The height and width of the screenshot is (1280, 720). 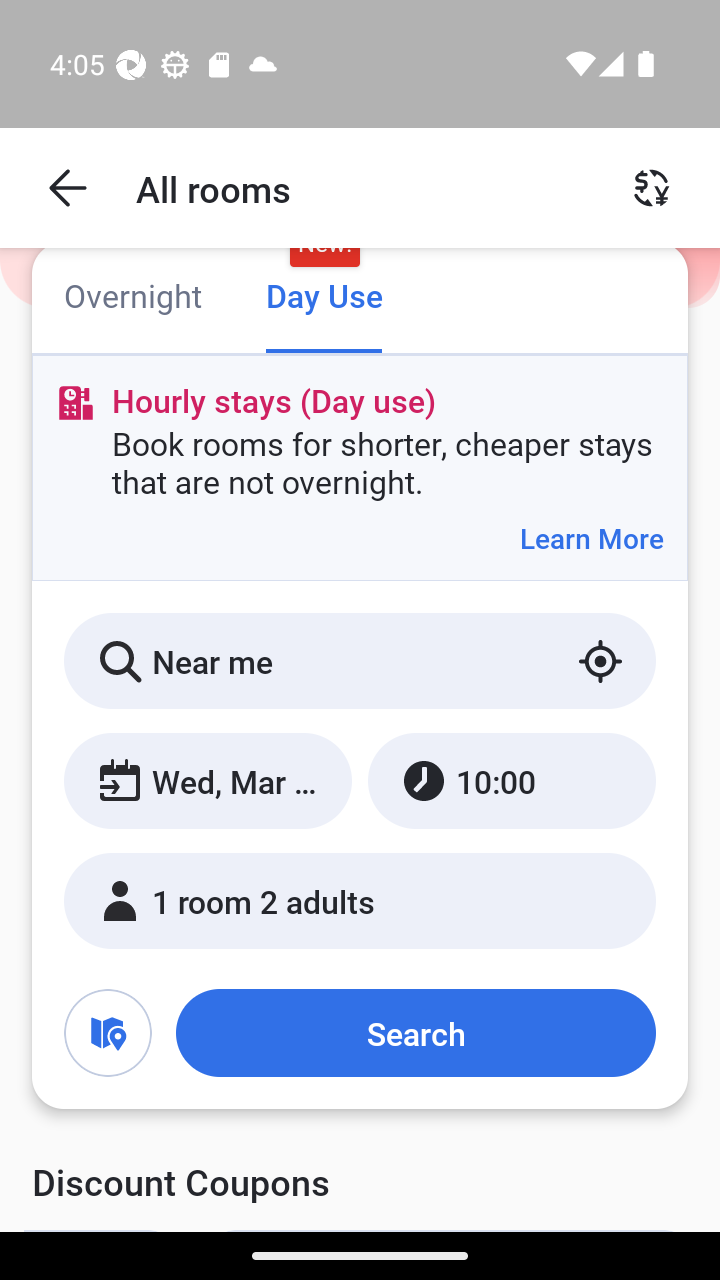 I want to click on Learn More, so click(x=591, y=538).